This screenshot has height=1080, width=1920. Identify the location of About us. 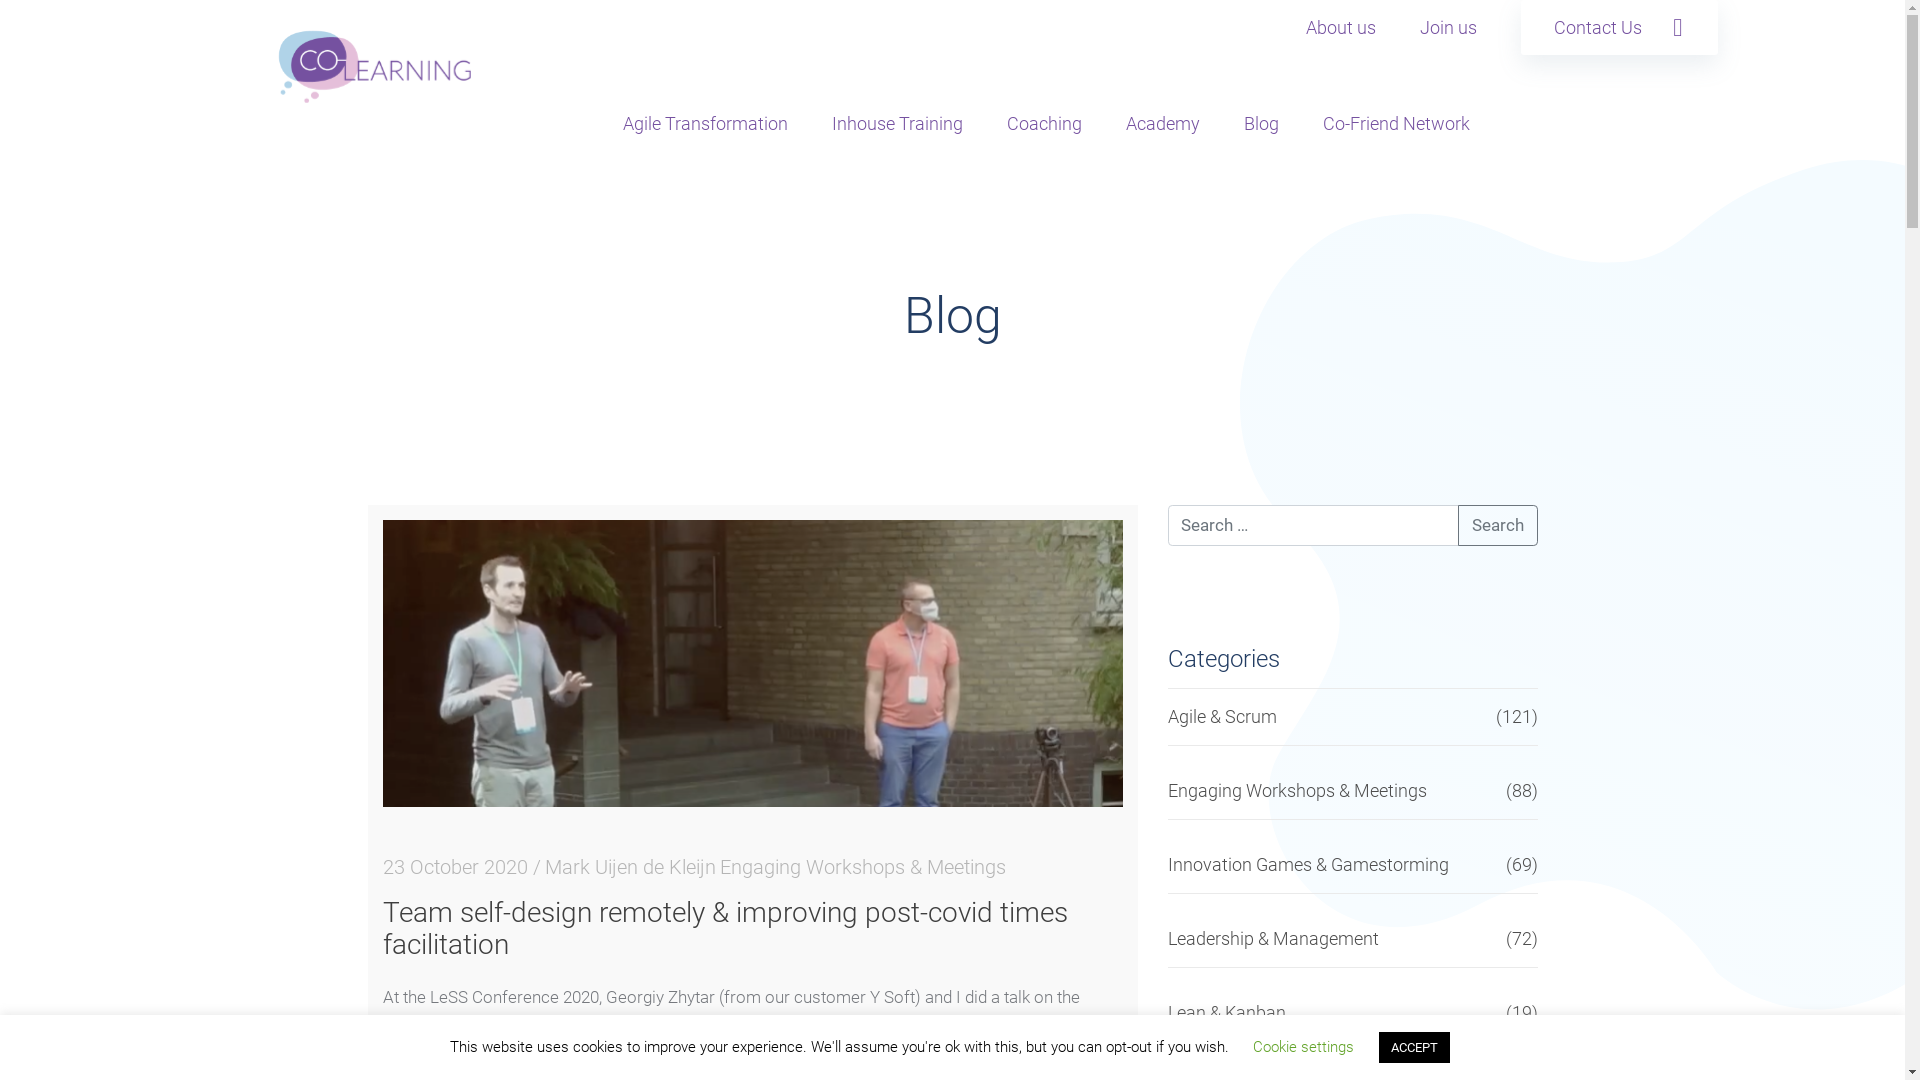
(1341, 28).